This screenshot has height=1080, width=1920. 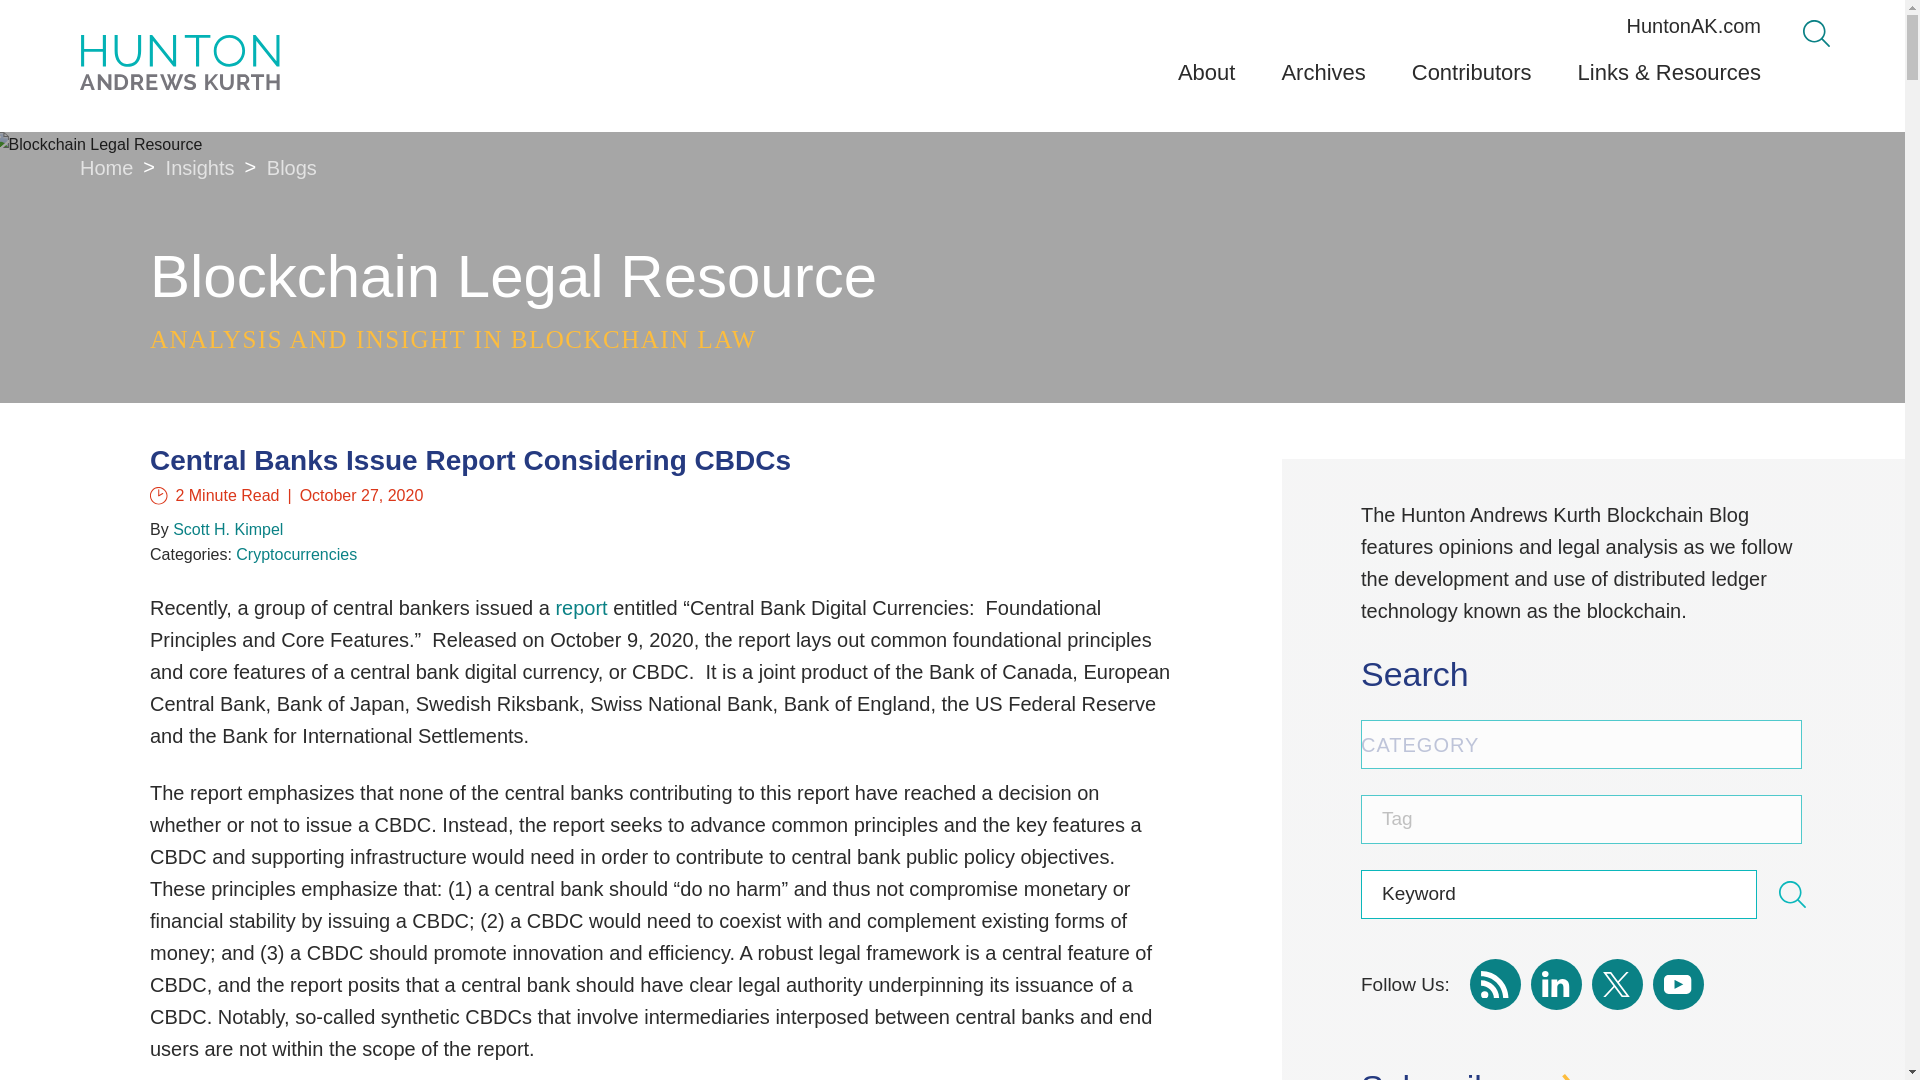 I want to click on Subscribe, so click(x=1593, y=1074).